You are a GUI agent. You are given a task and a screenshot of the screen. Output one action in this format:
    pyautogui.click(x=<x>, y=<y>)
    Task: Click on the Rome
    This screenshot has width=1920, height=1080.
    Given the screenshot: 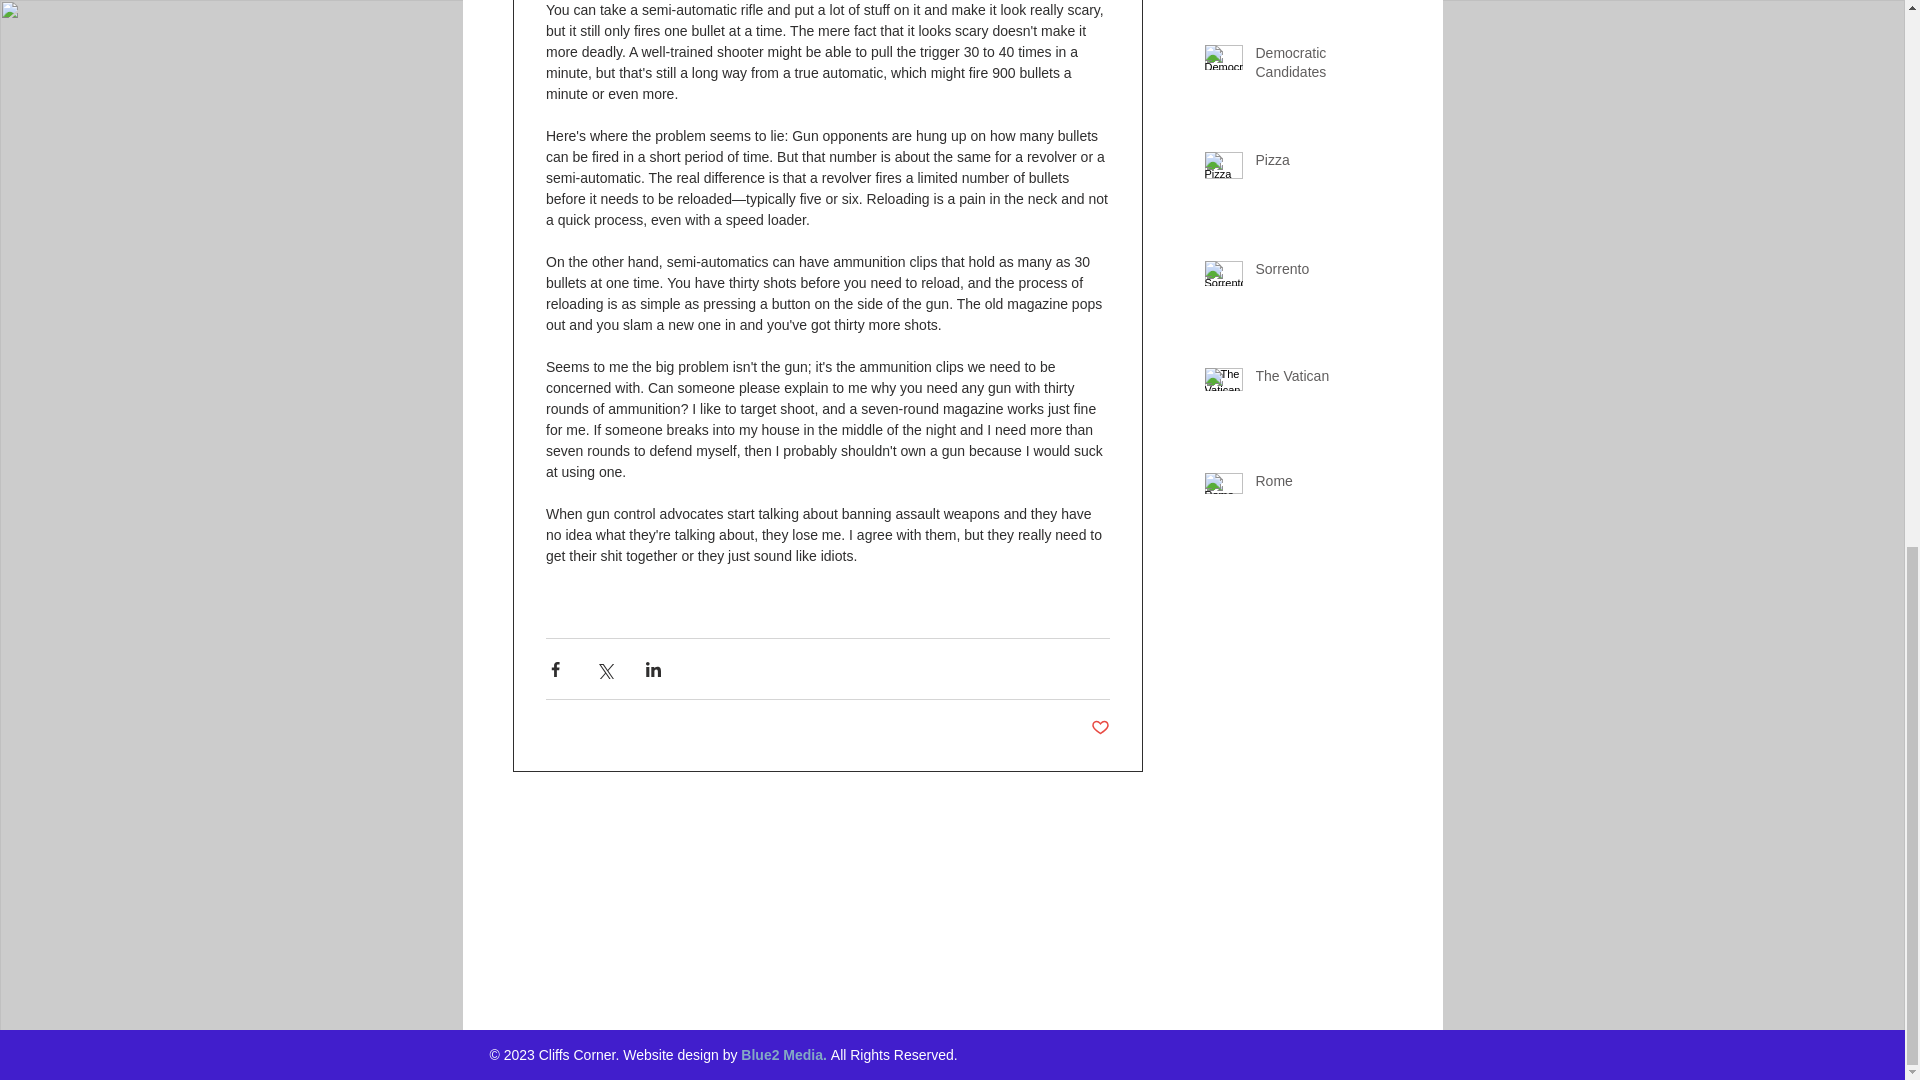 What is the action you would take?
    pyautogui.click(x=1327, y=486)
    